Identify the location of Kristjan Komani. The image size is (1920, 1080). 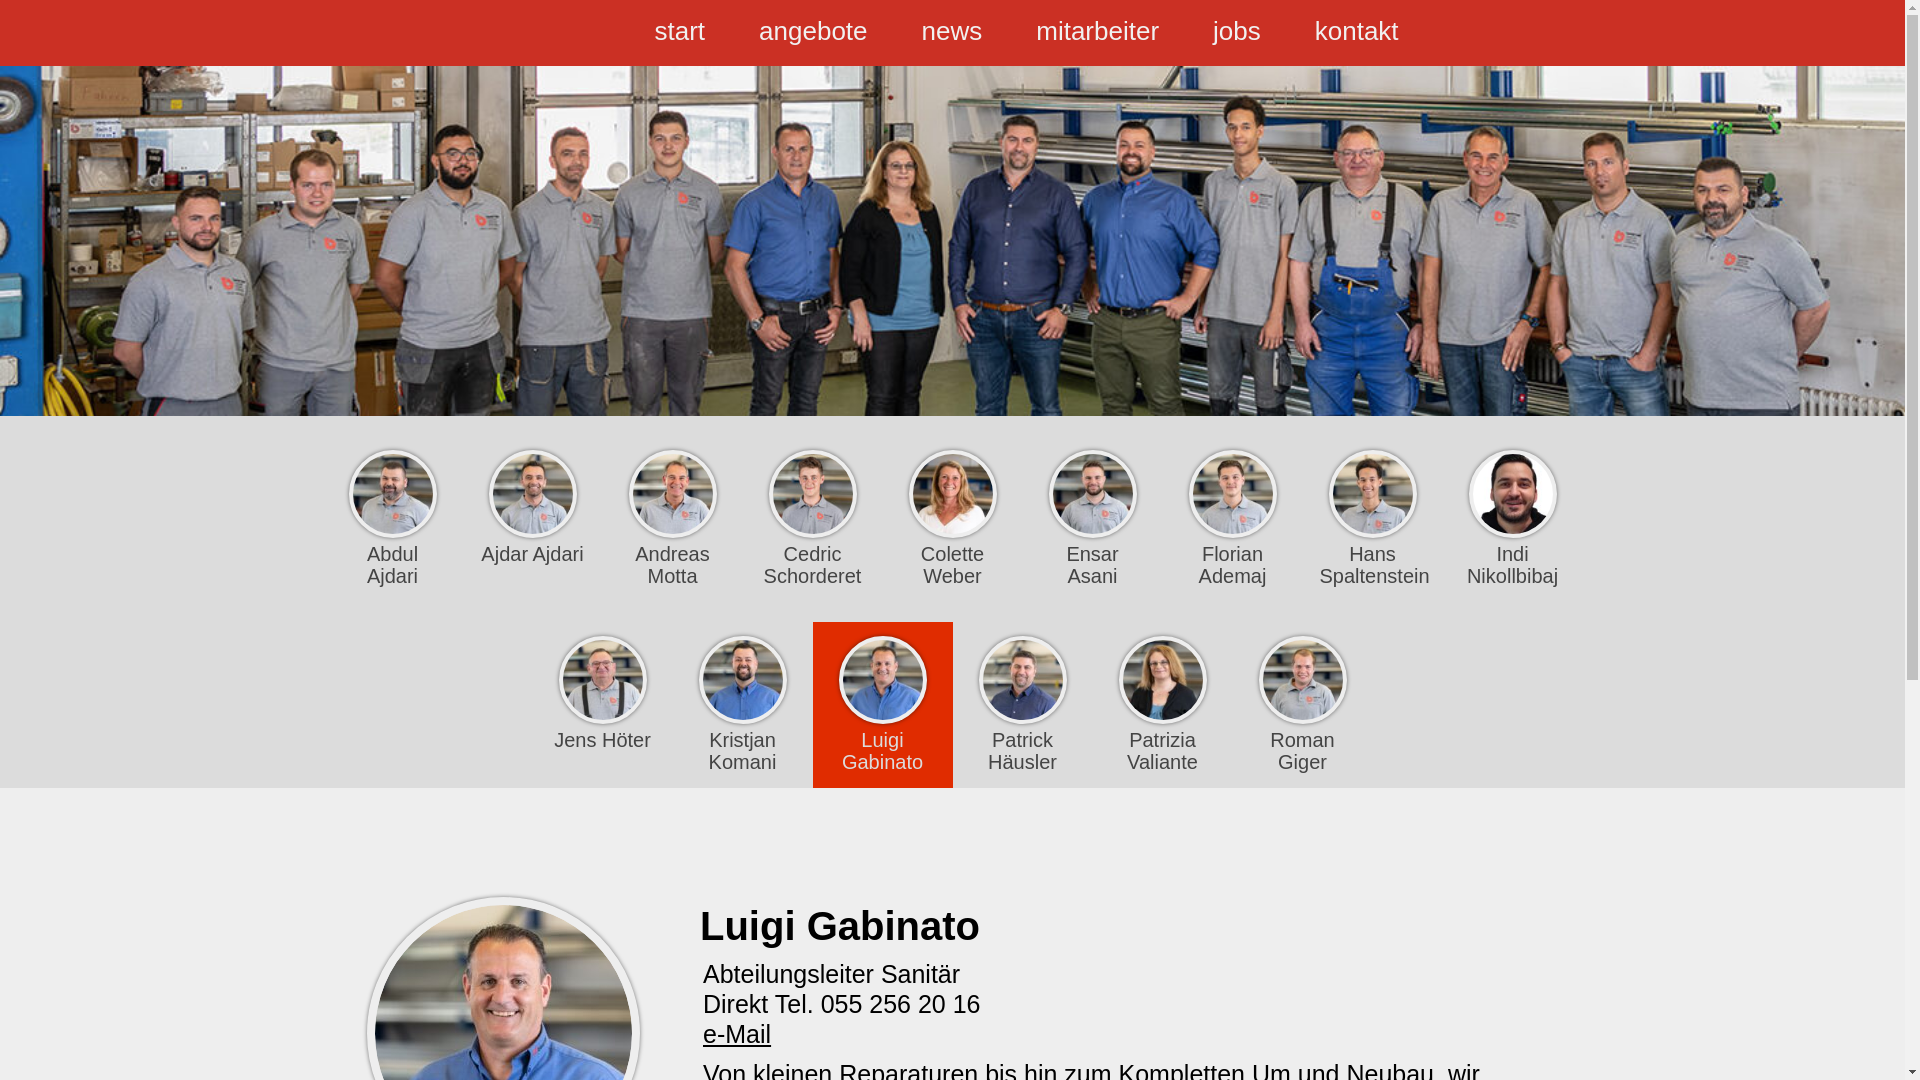
(742, 705).